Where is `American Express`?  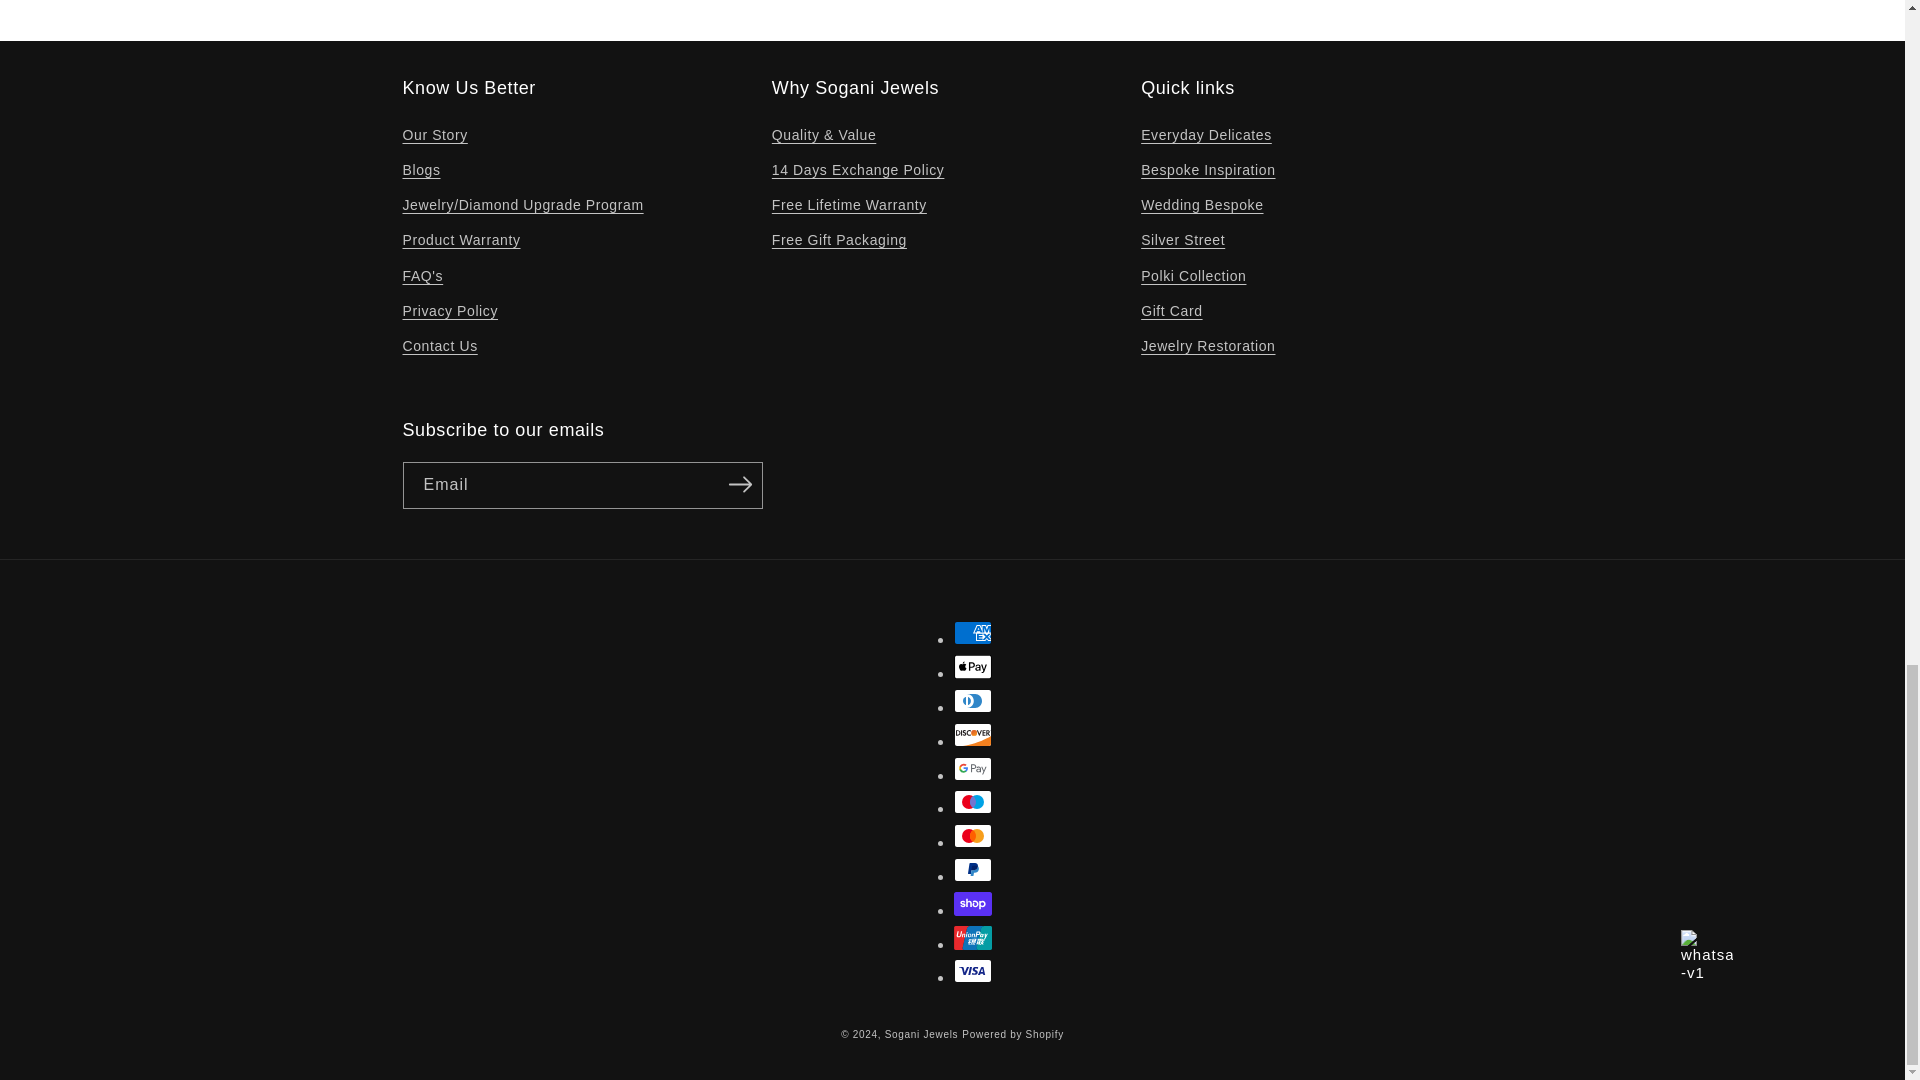 American Express is located at coordinates (973, 632).